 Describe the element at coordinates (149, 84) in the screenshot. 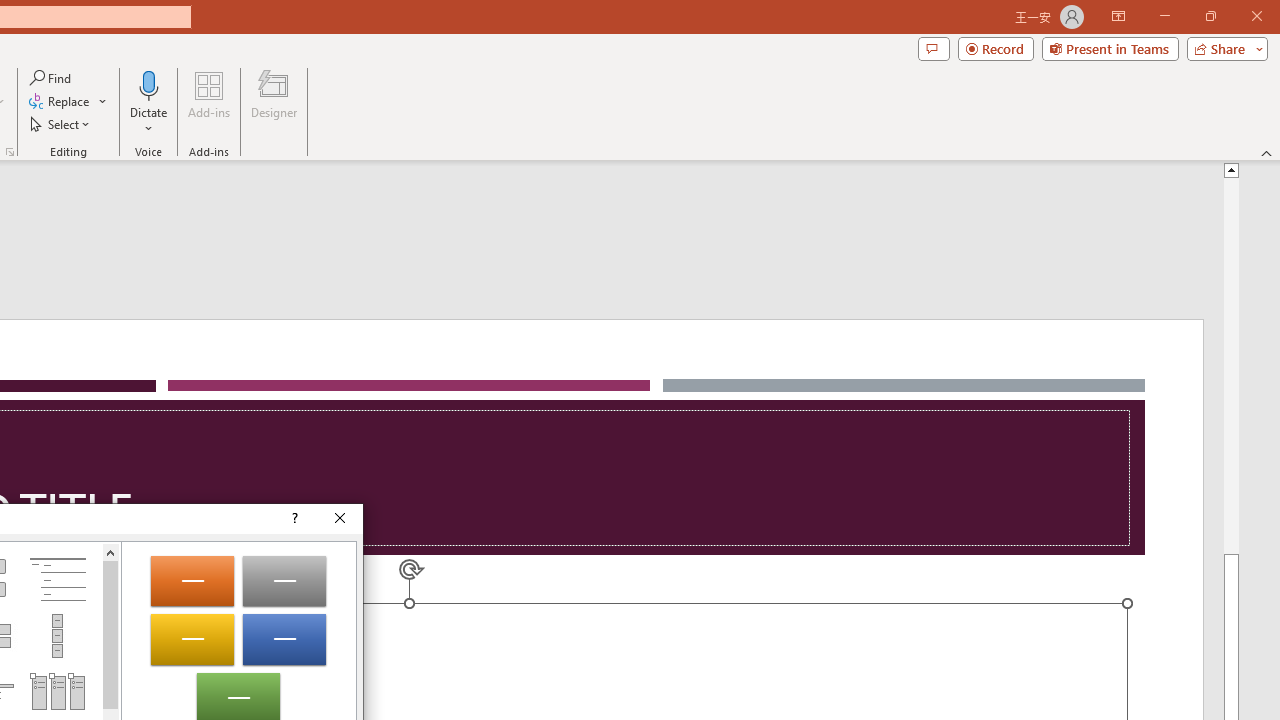

I see `Dictate` at that location.